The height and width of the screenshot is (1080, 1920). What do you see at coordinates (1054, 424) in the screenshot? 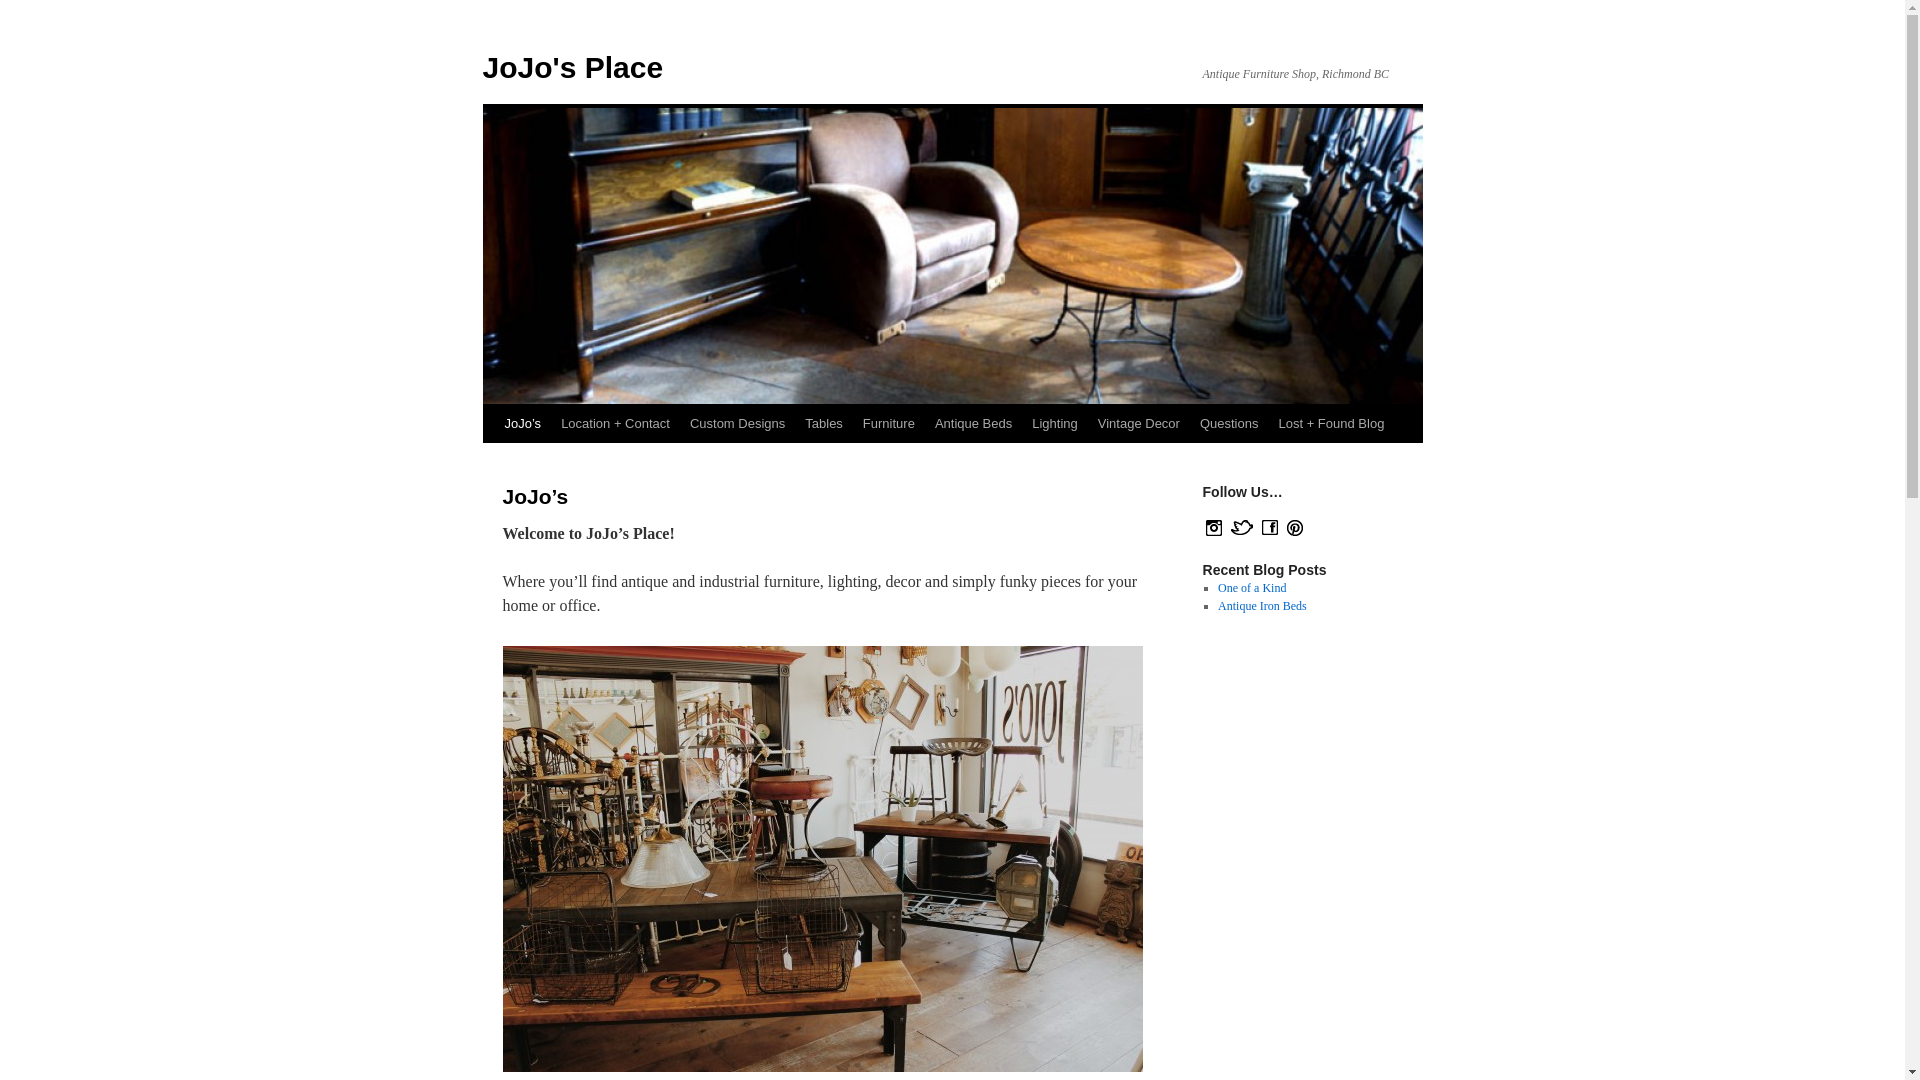
I see `Lighting` at bounding box center [1054, 424].